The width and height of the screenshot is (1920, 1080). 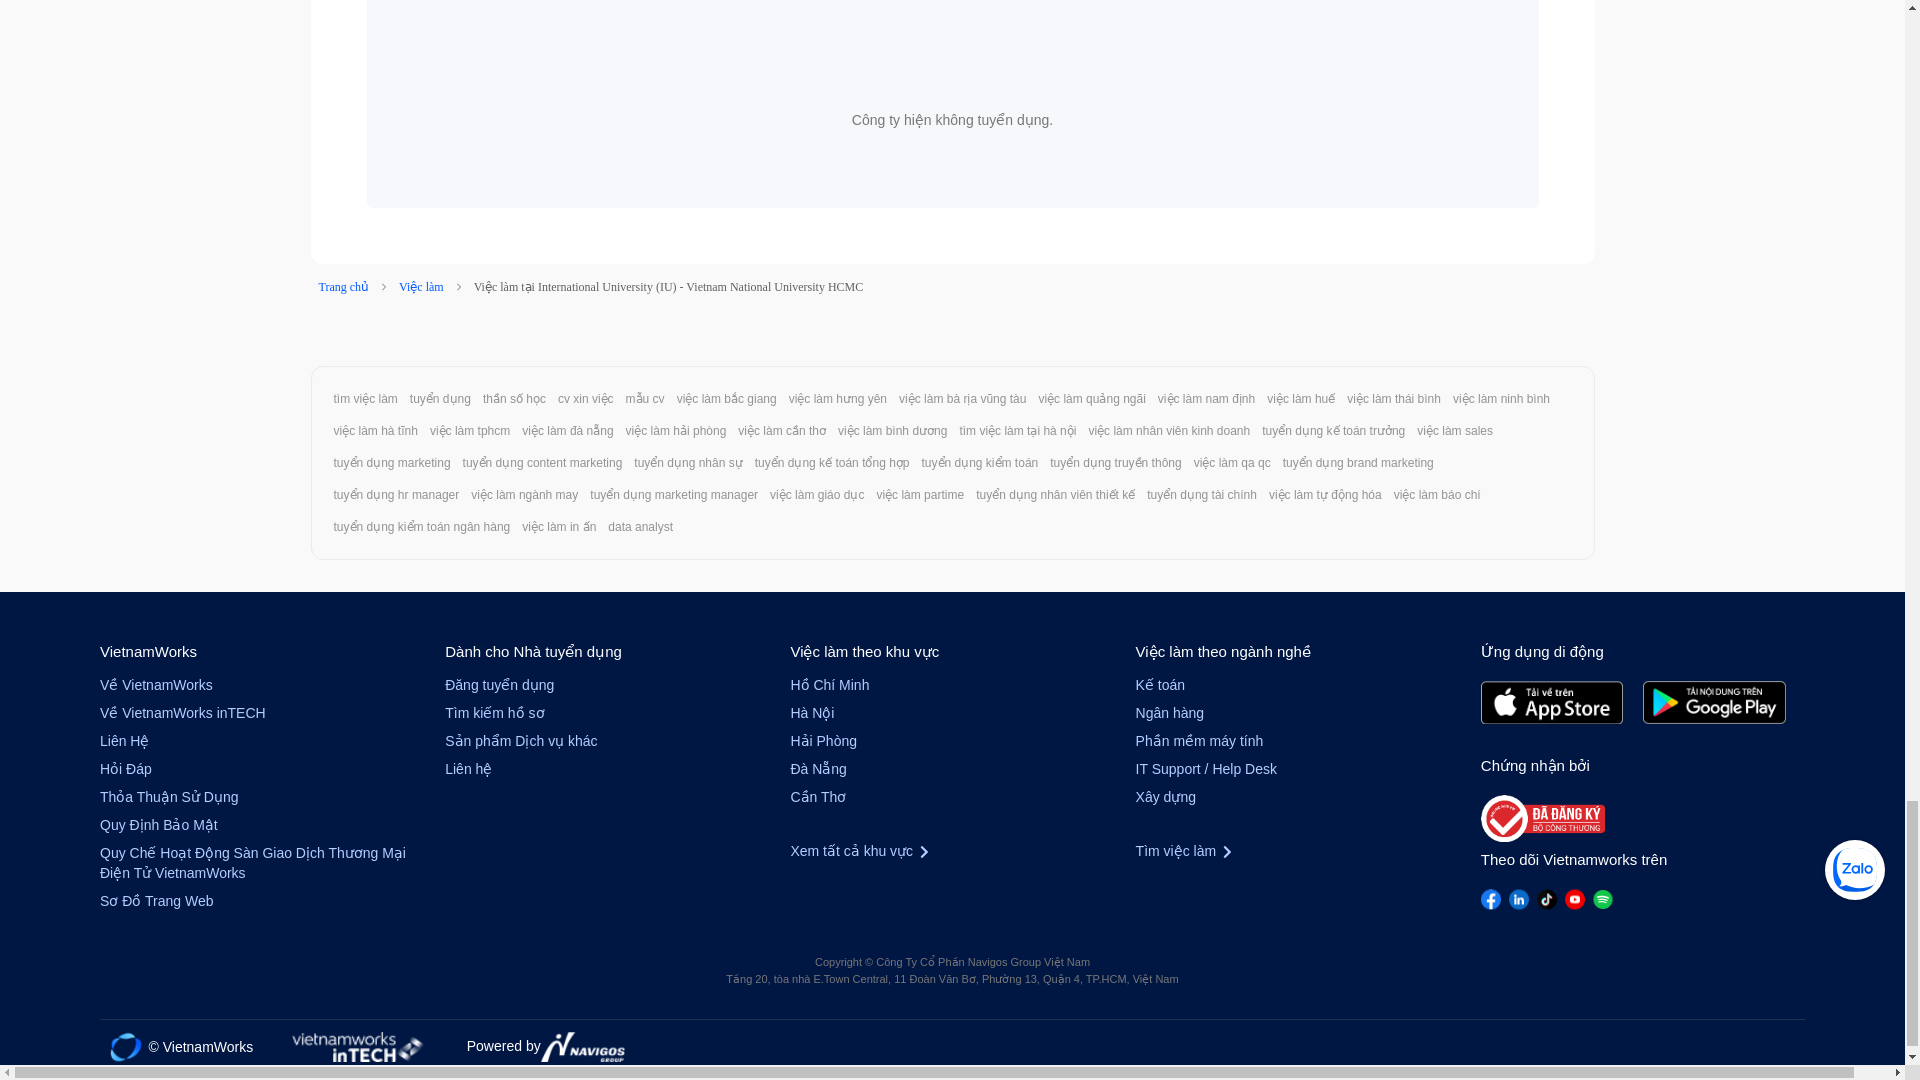 What do you see at coordinates (1518, 899) in the screenshot?
I see `VietnamWorks's Linkedin` at bounding box center [1518, 899].